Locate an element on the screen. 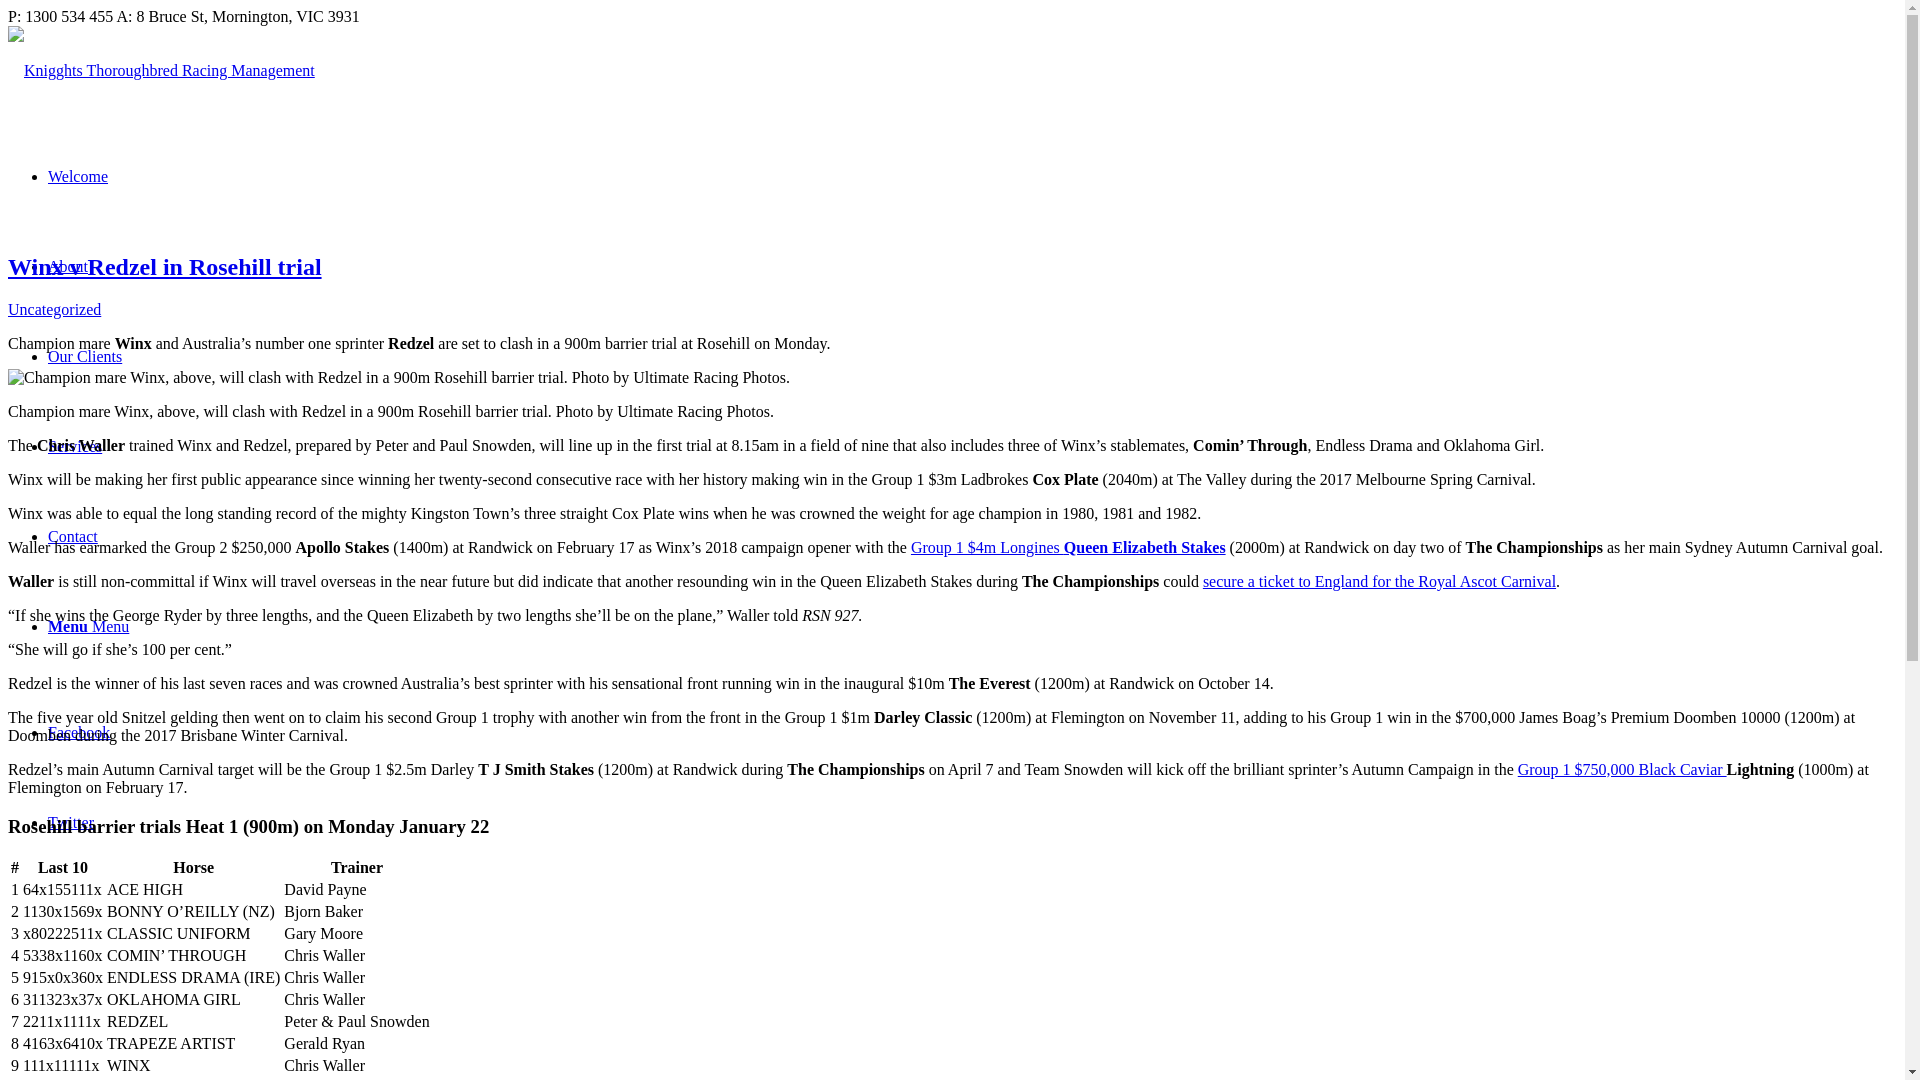  secure a ticket to England for the Royal Ascot Carnival is located at coordinates (1379, 581).